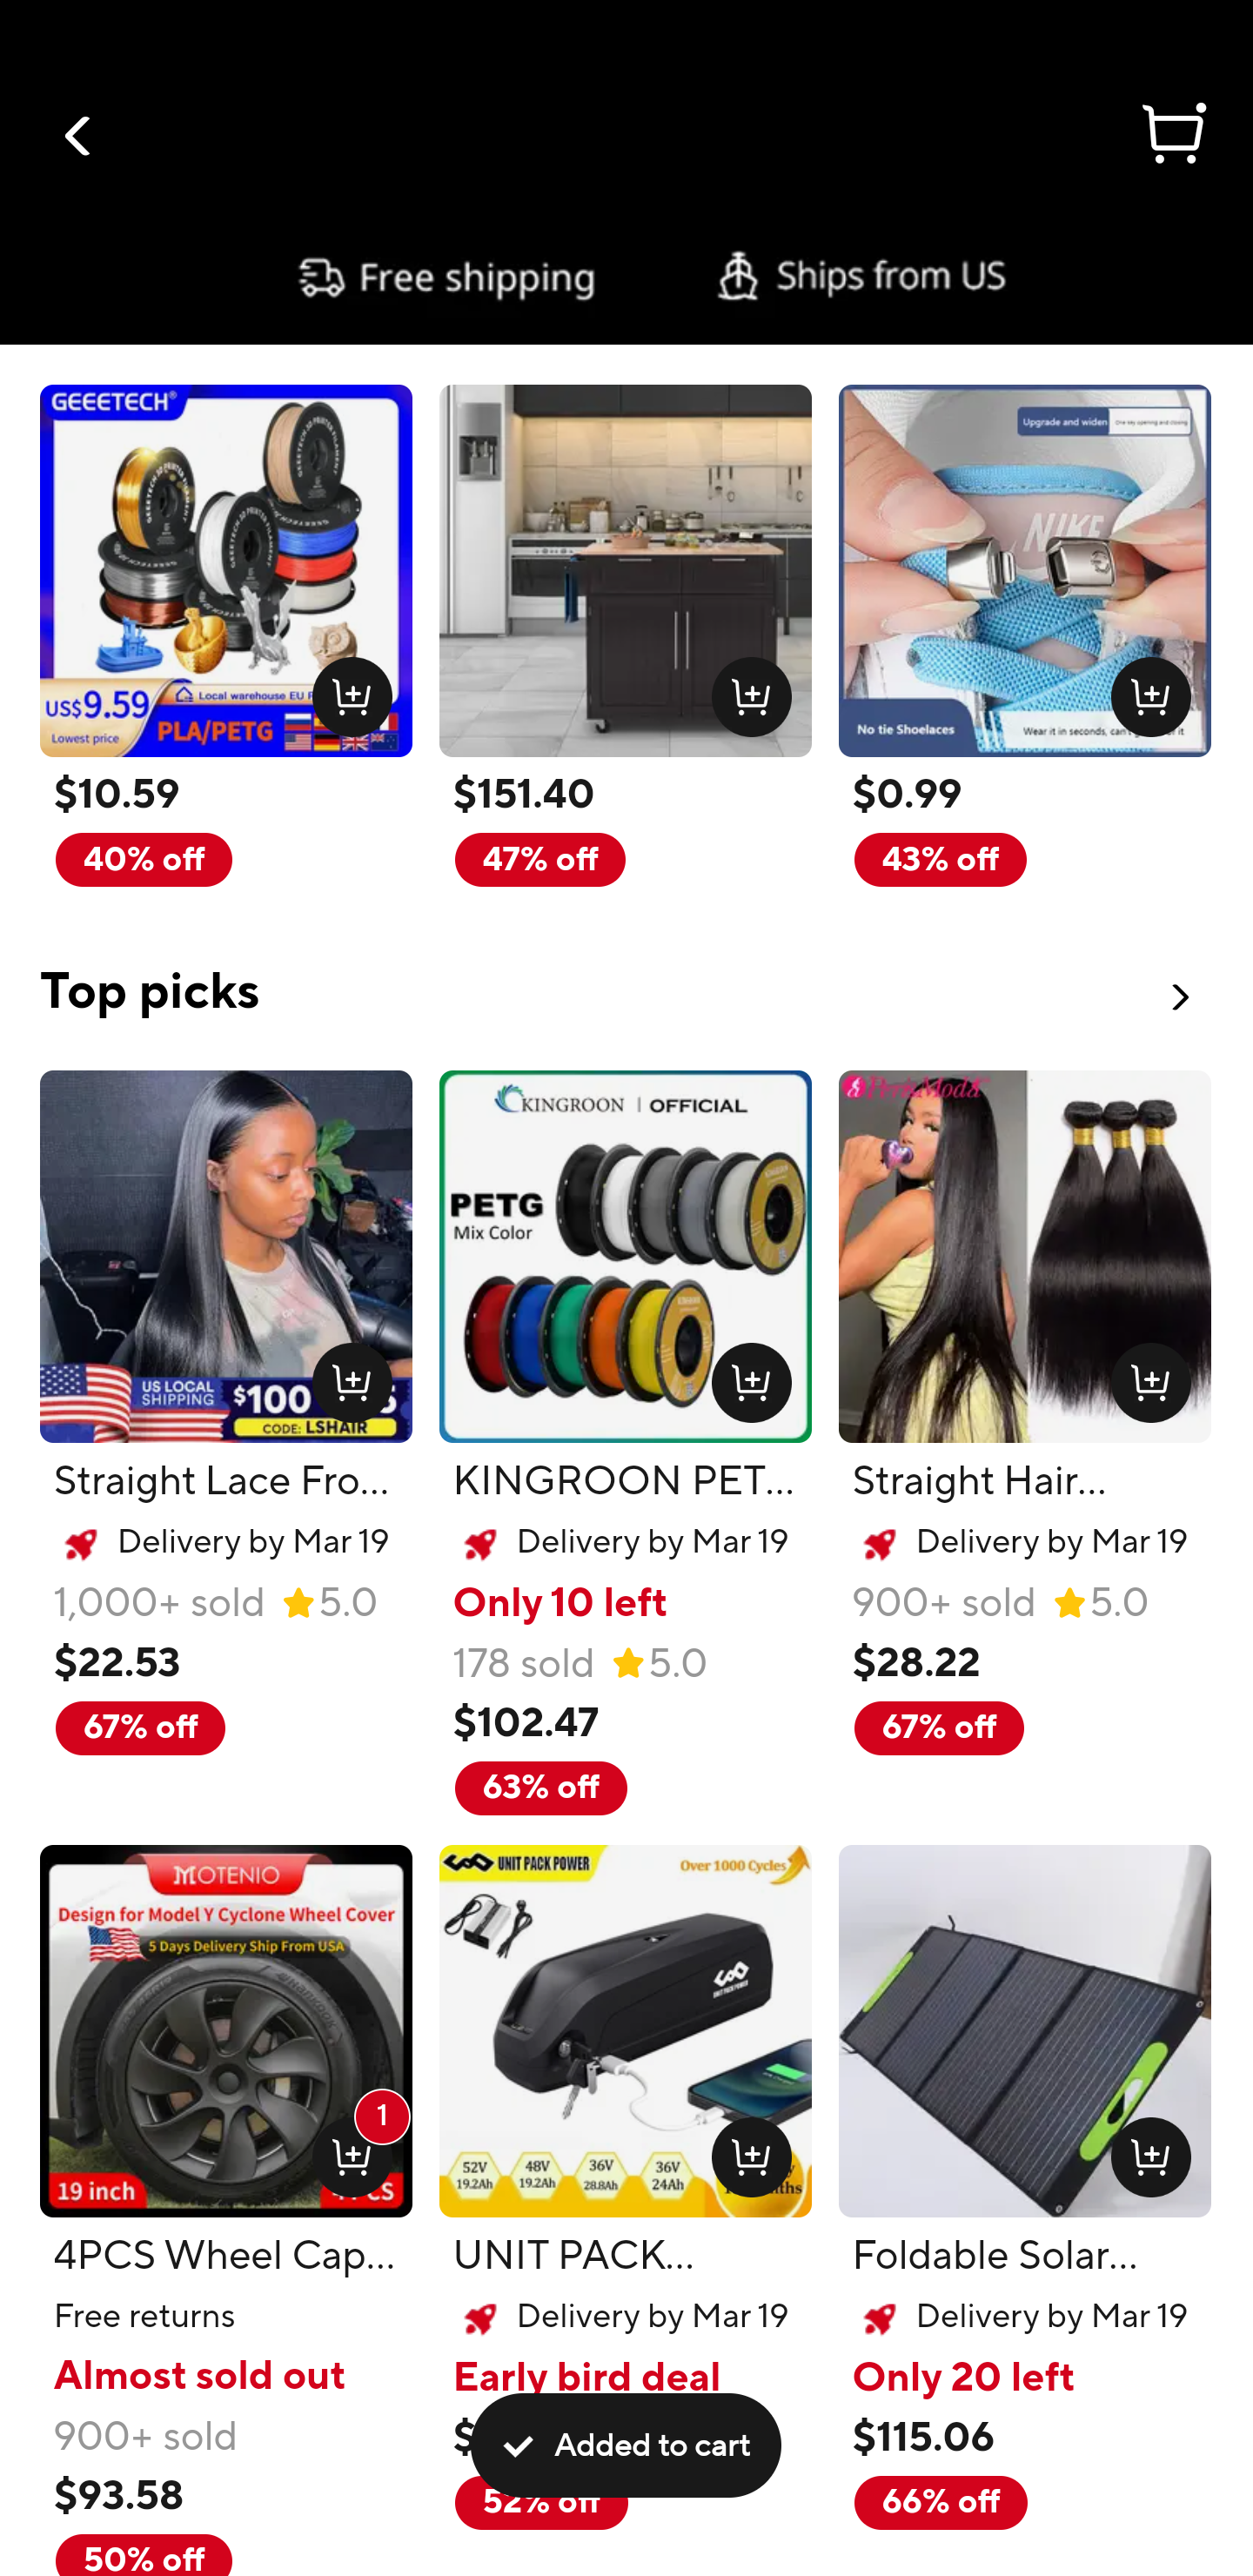 This screenshot has width=1253, height=2576. I want to click on 128x128.png_, so click(345, 689).